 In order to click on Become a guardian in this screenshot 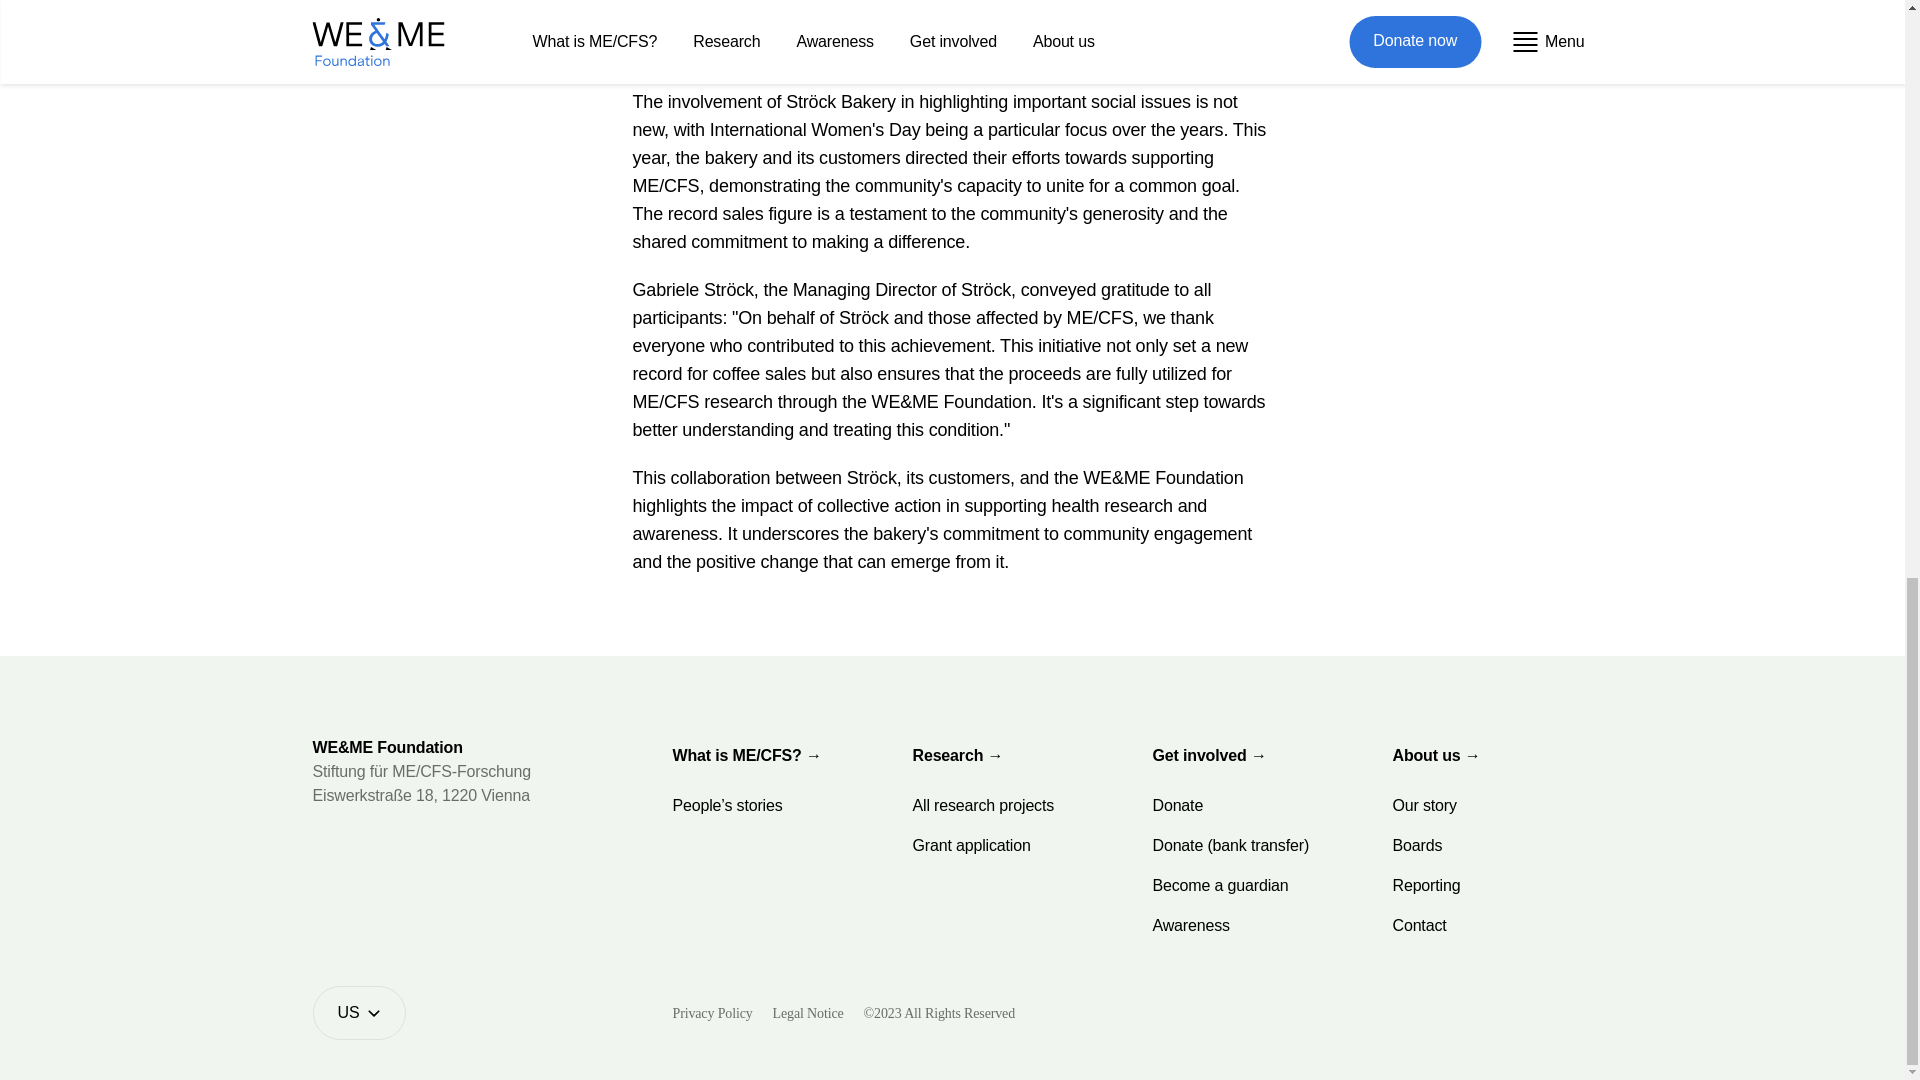, I will do `click(1220, 886)`.